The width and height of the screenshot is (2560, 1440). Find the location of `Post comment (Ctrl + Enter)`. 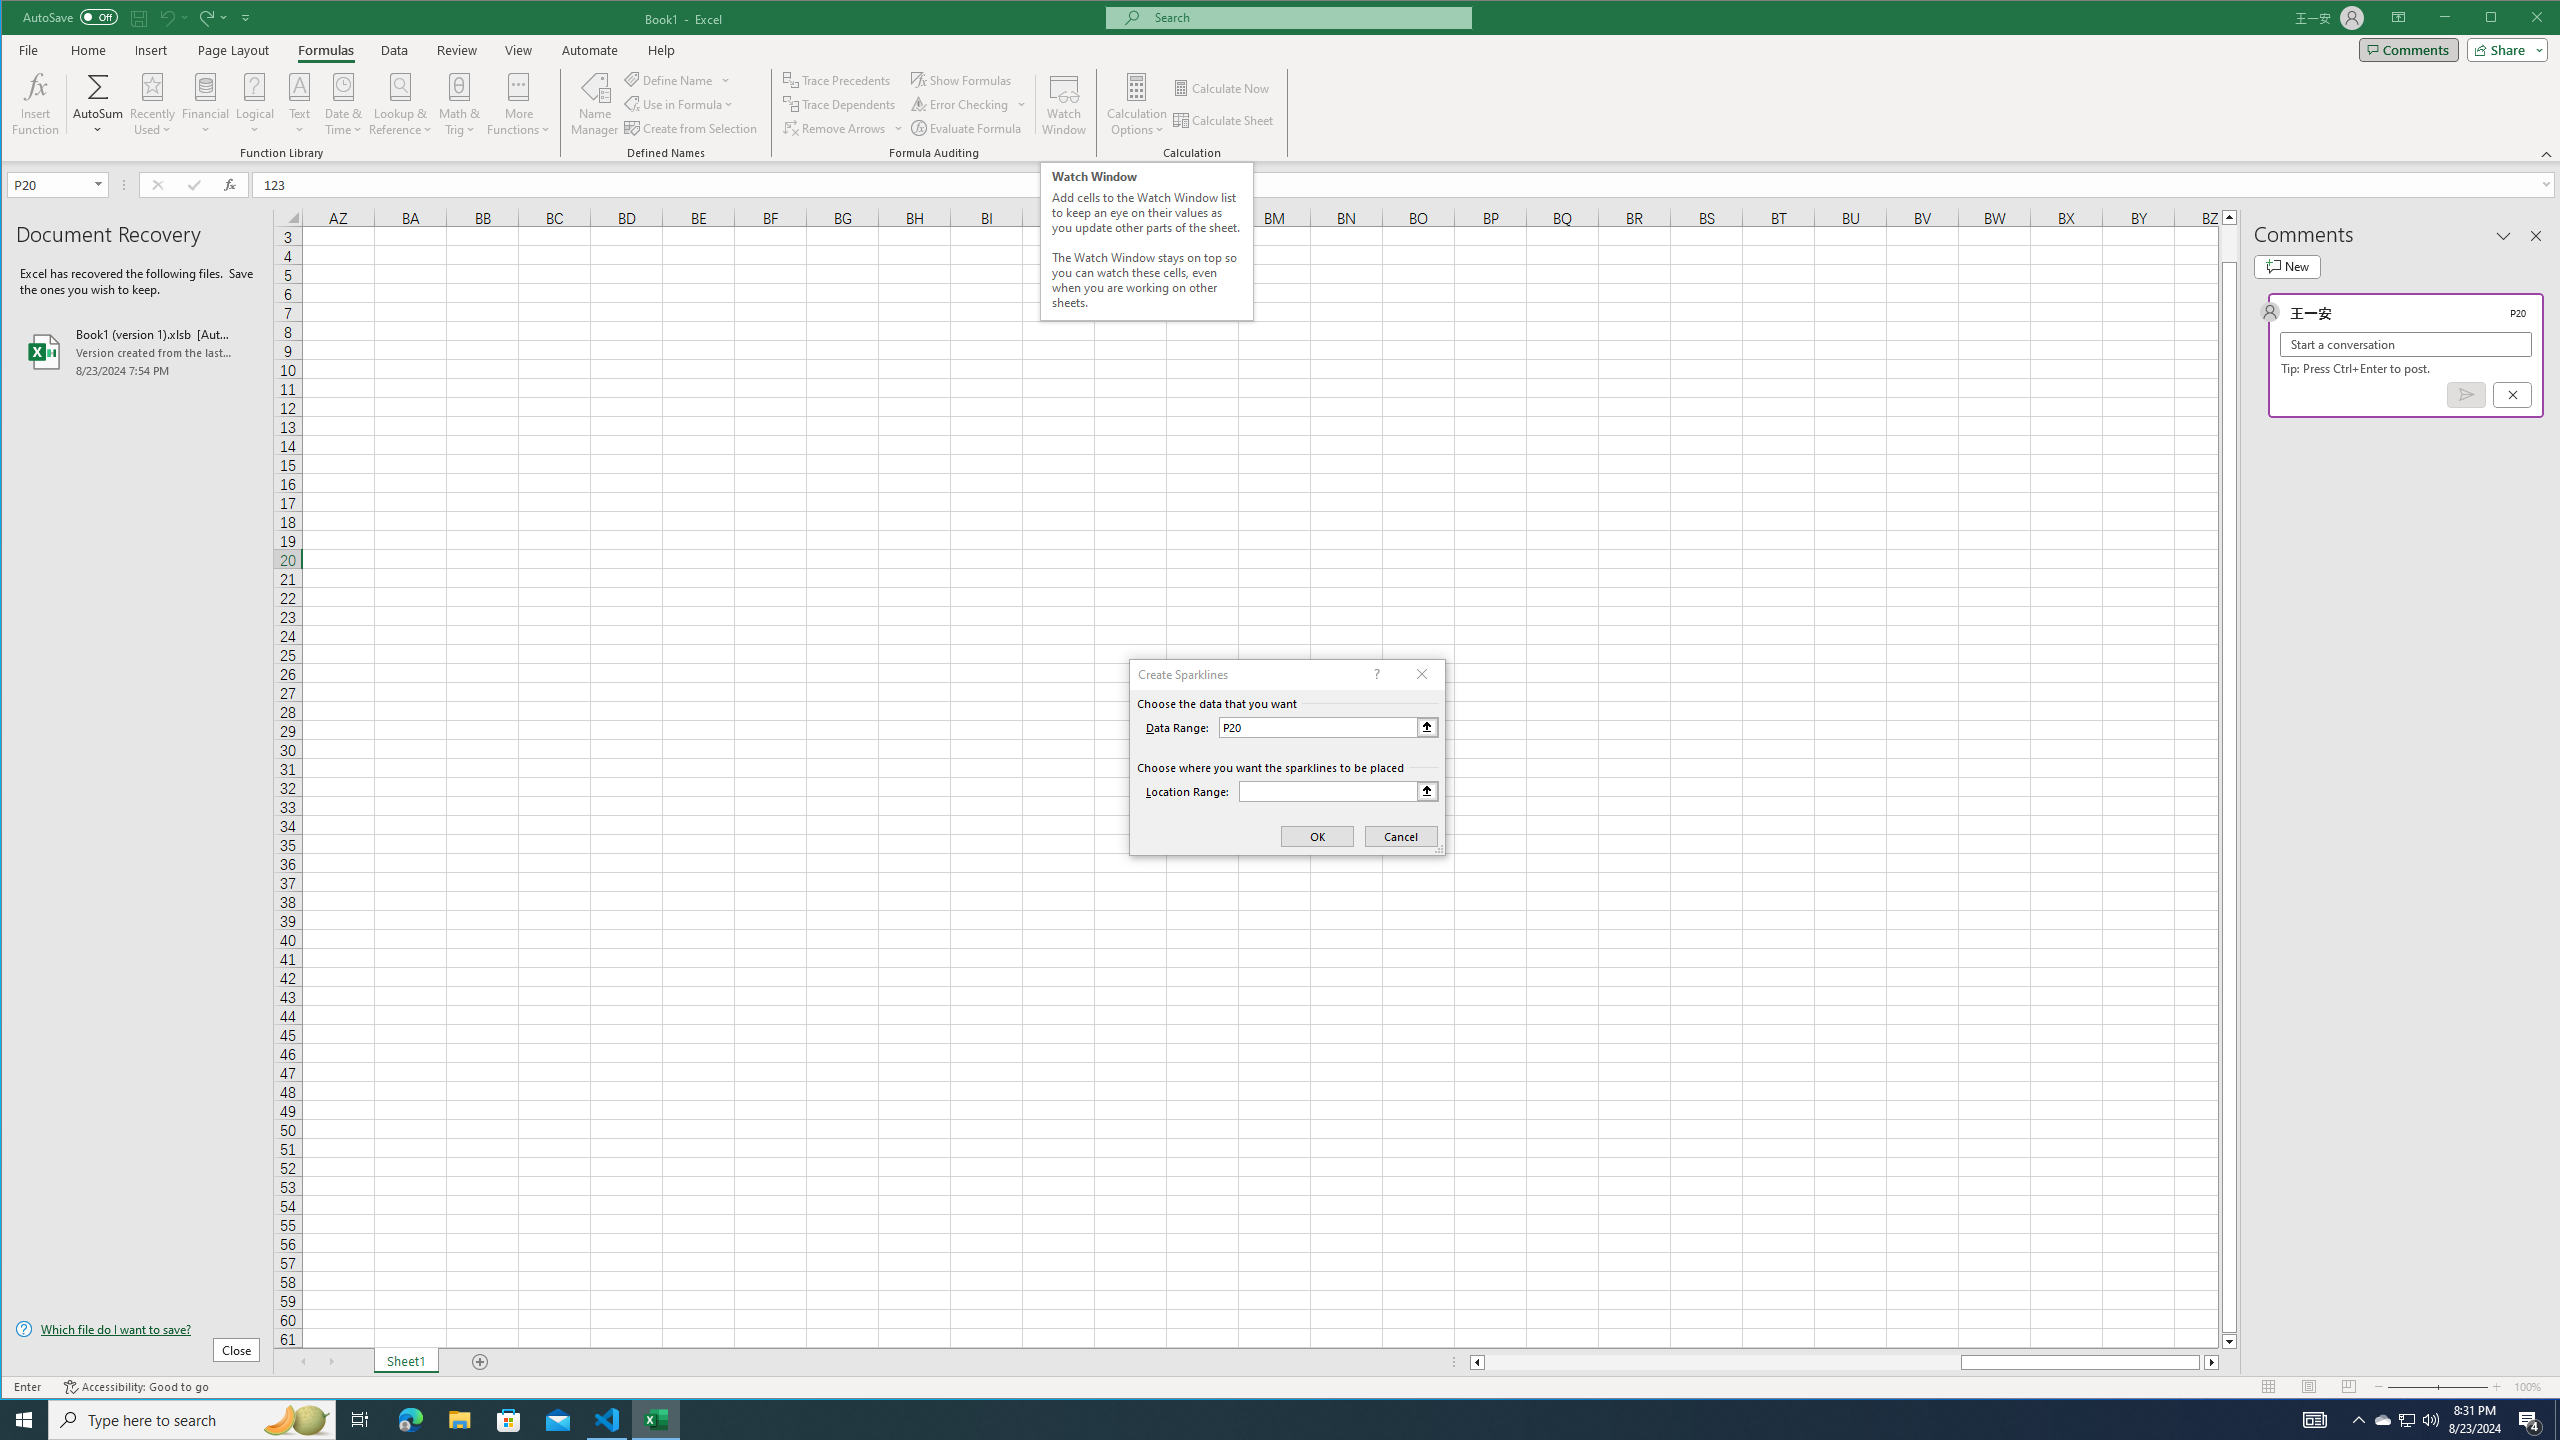

Post comment (Ctrl + Enter) is located at coordinates (2466, 394).